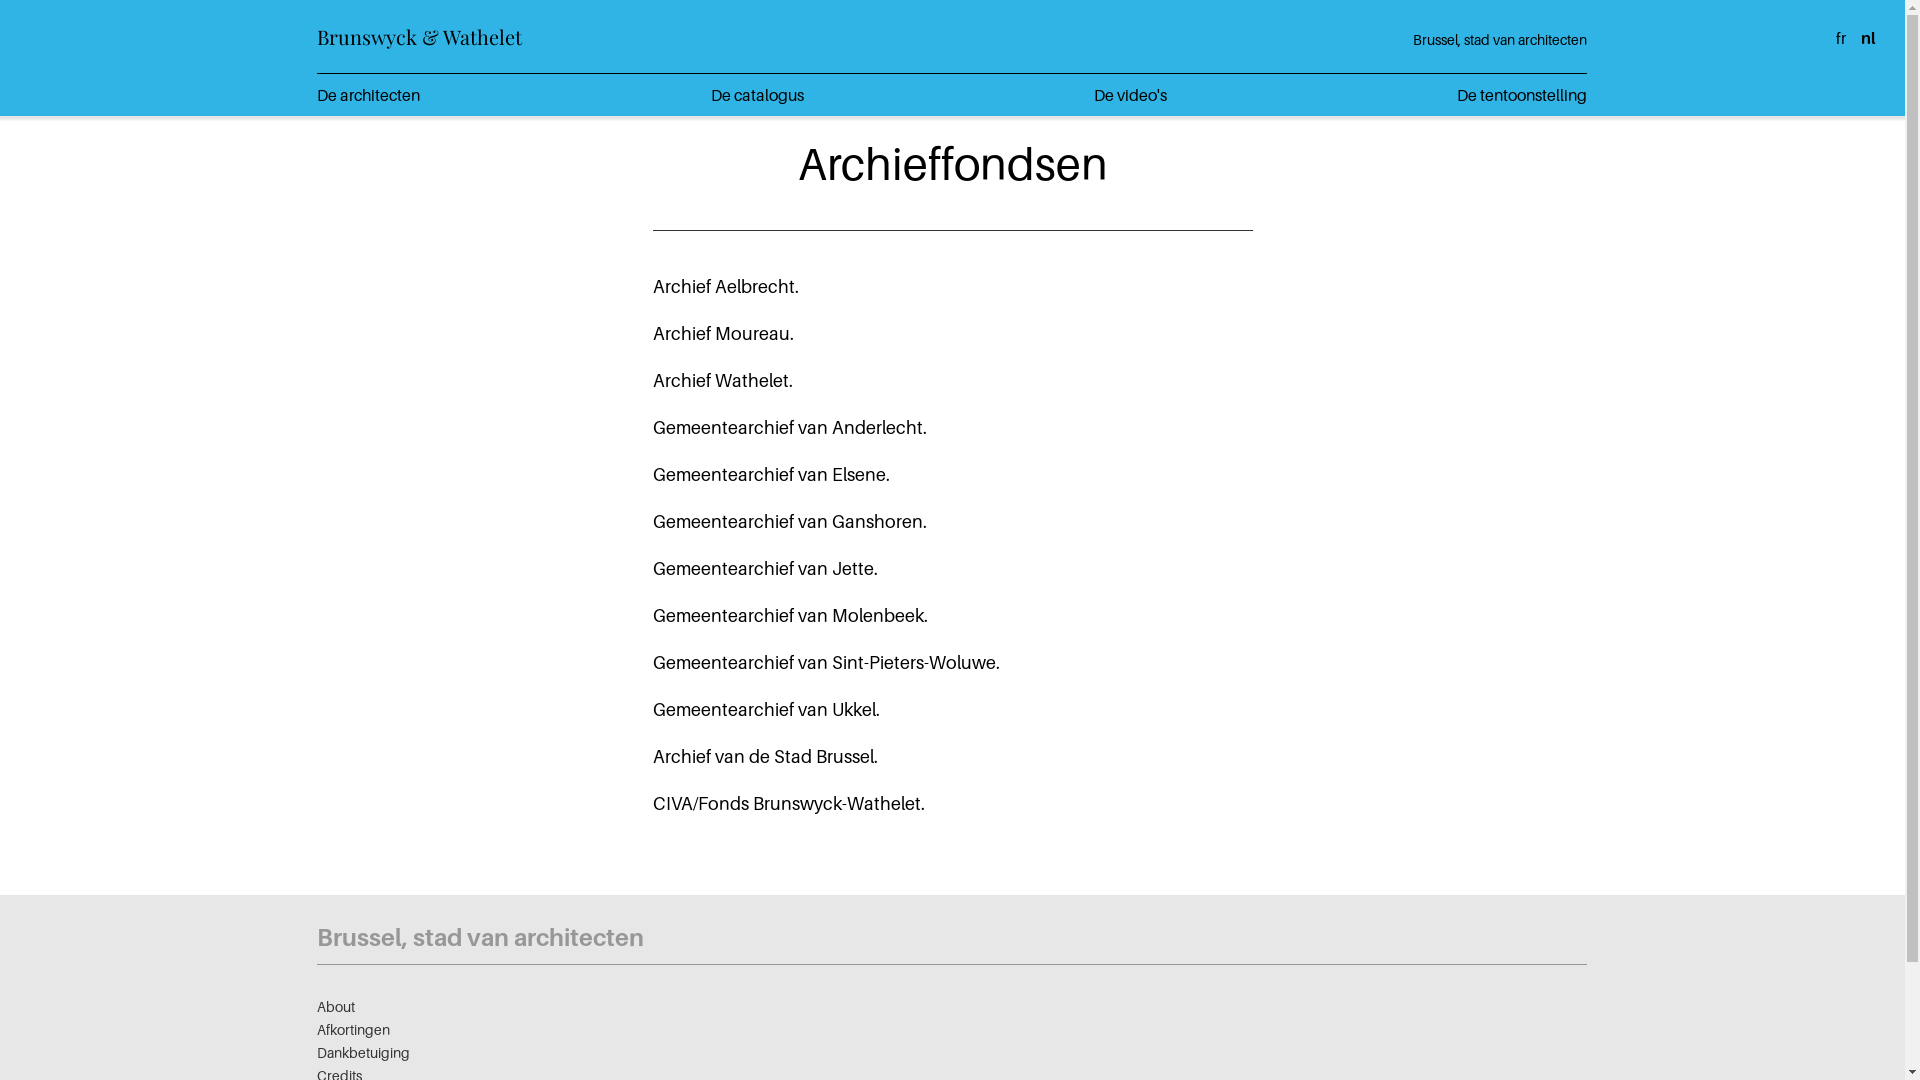 The height and width of the screenshot is (1080, 1920). What do you see at coordinates (1500, 40) in the screenshot?
I see `Brussel, stad van architecten` at bounding box center [1500, 40].